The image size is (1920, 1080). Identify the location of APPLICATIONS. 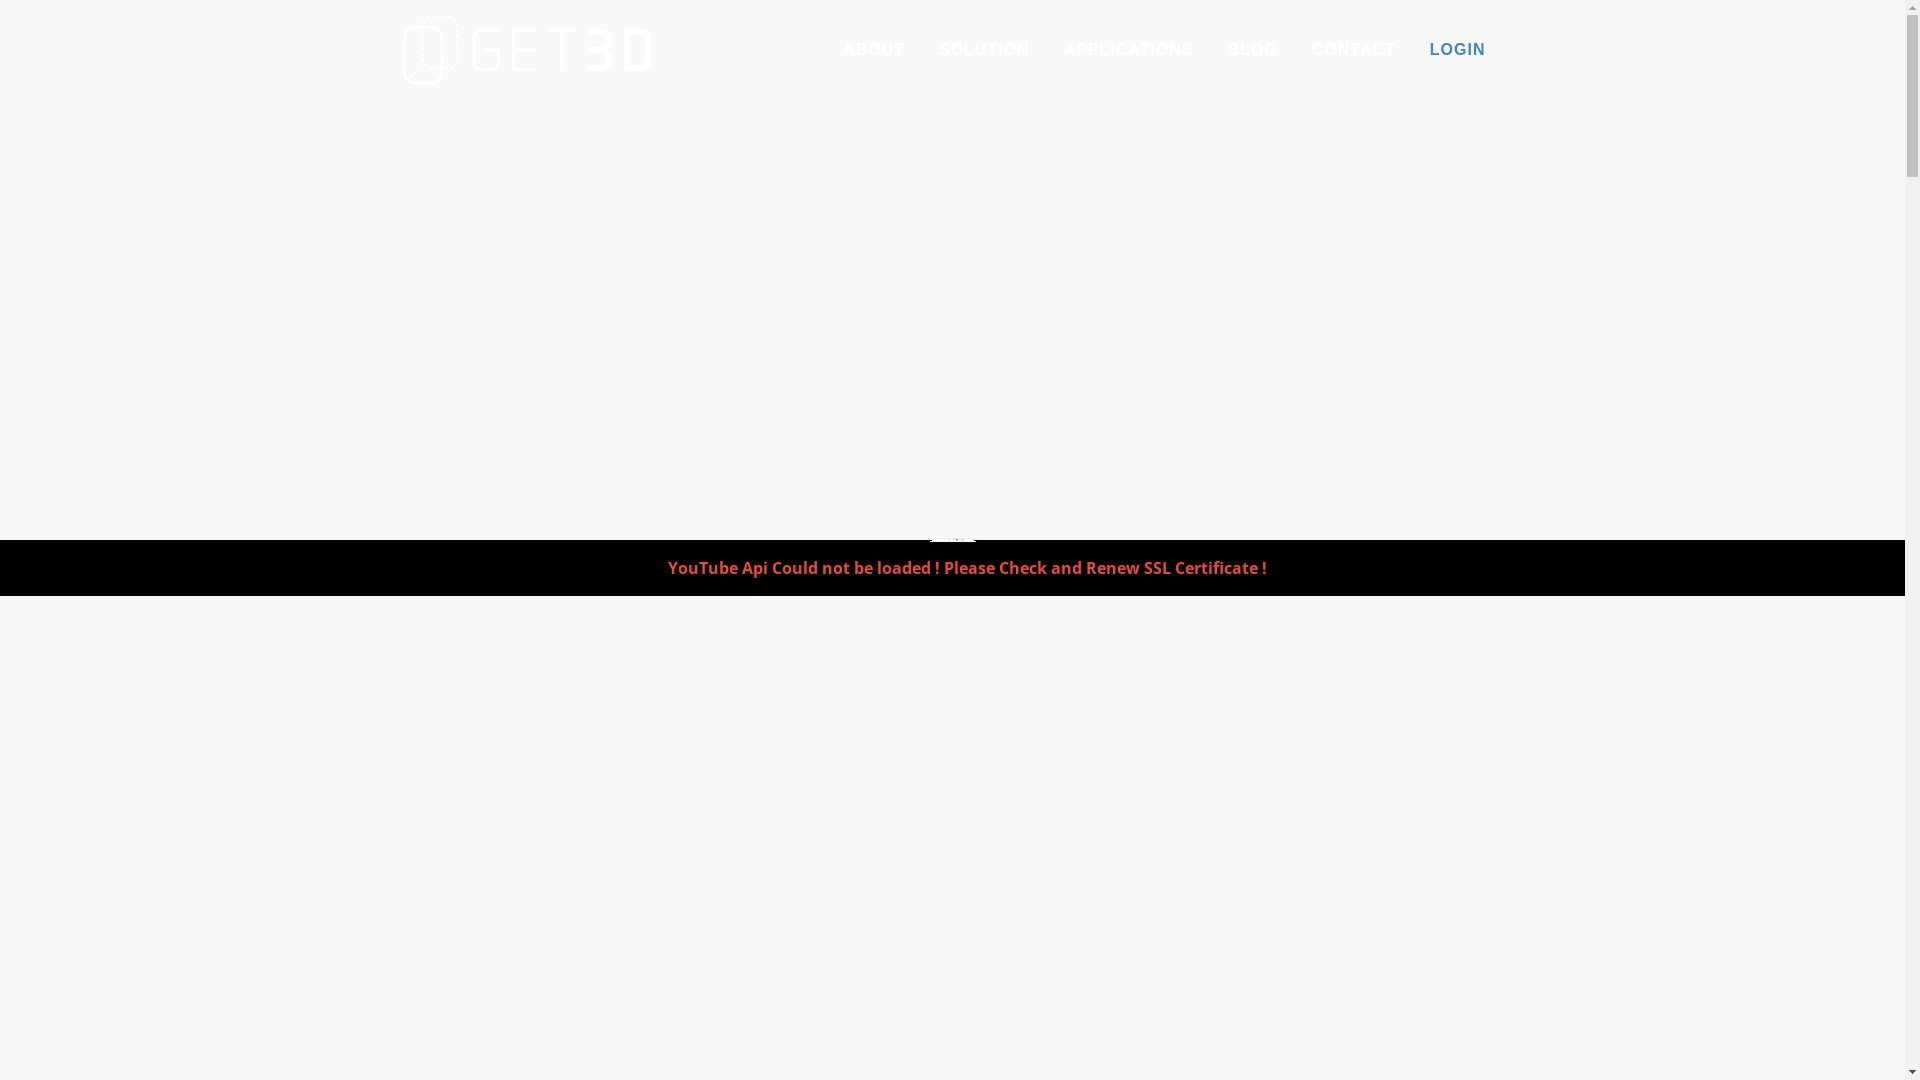
(1129, 50).